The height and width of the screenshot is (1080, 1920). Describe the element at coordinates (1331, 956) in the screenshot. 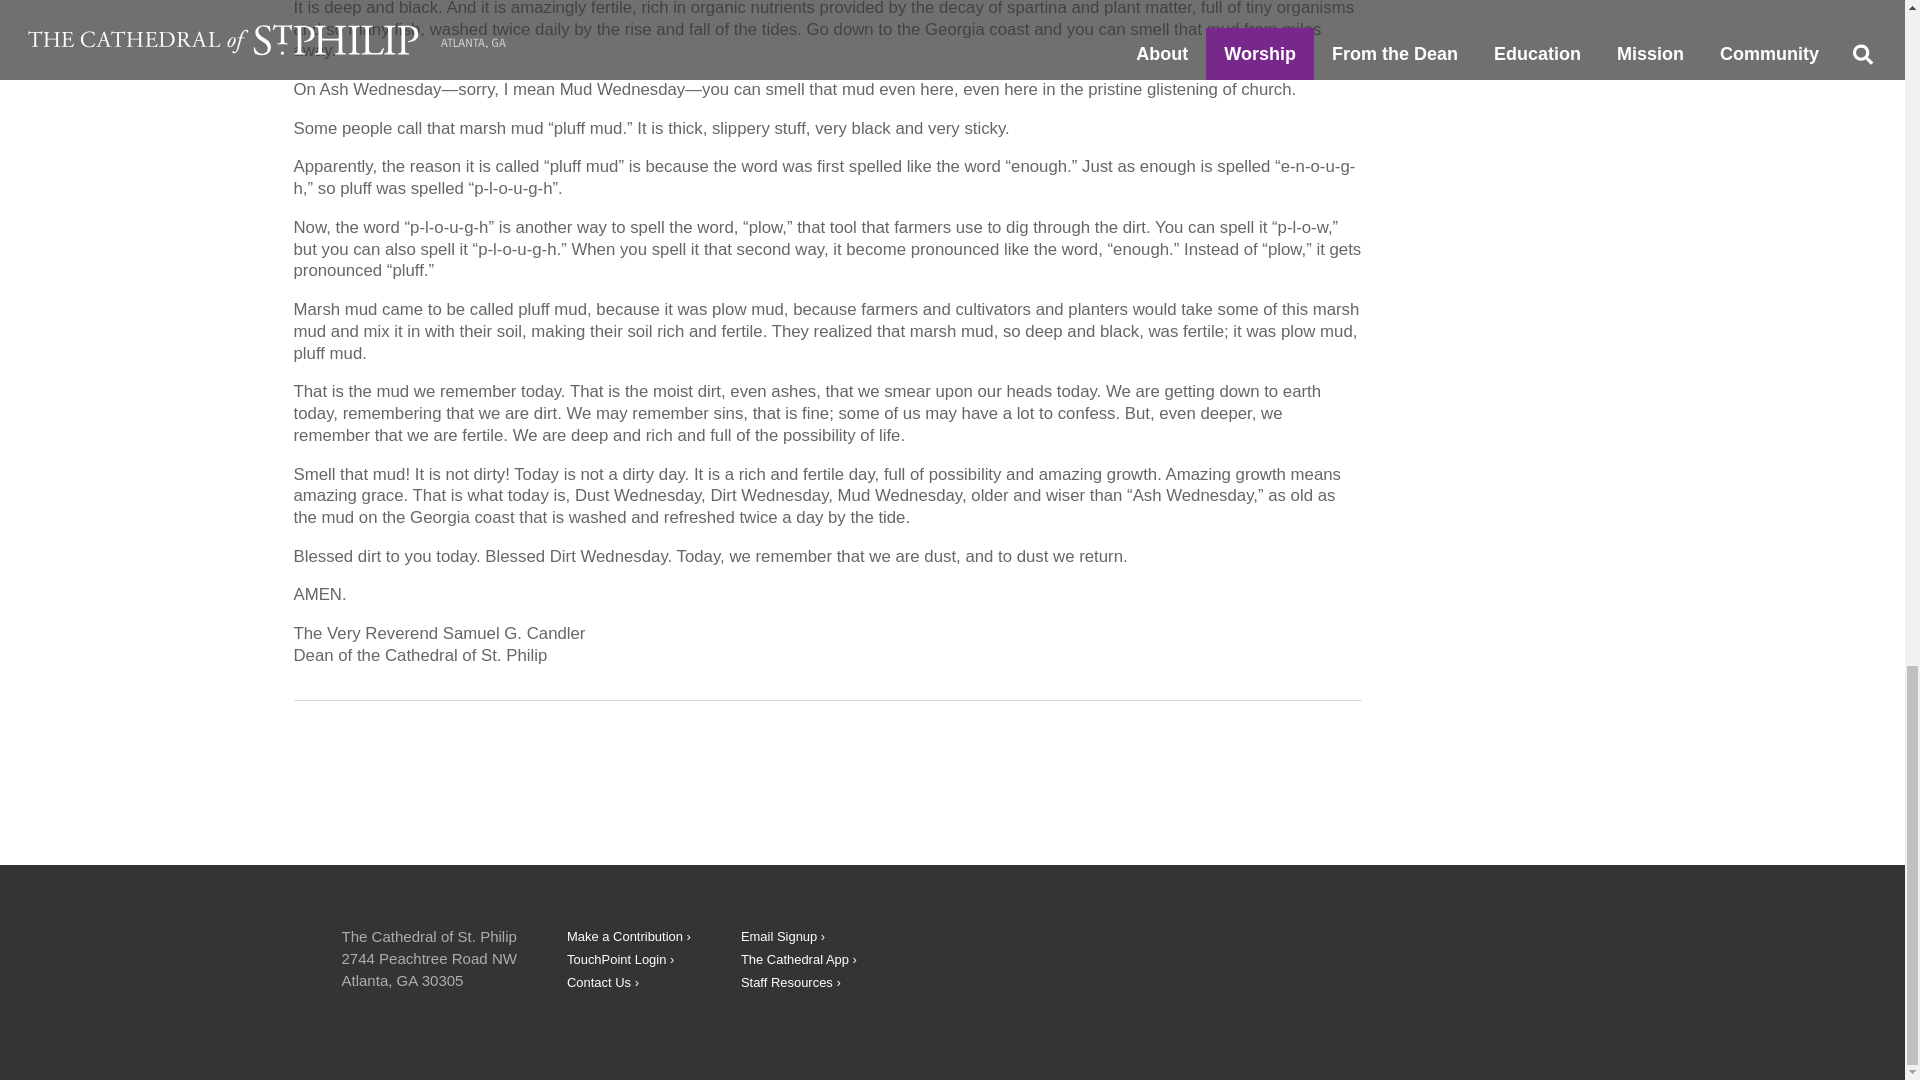

I see `Find us on Facebook` at that location.